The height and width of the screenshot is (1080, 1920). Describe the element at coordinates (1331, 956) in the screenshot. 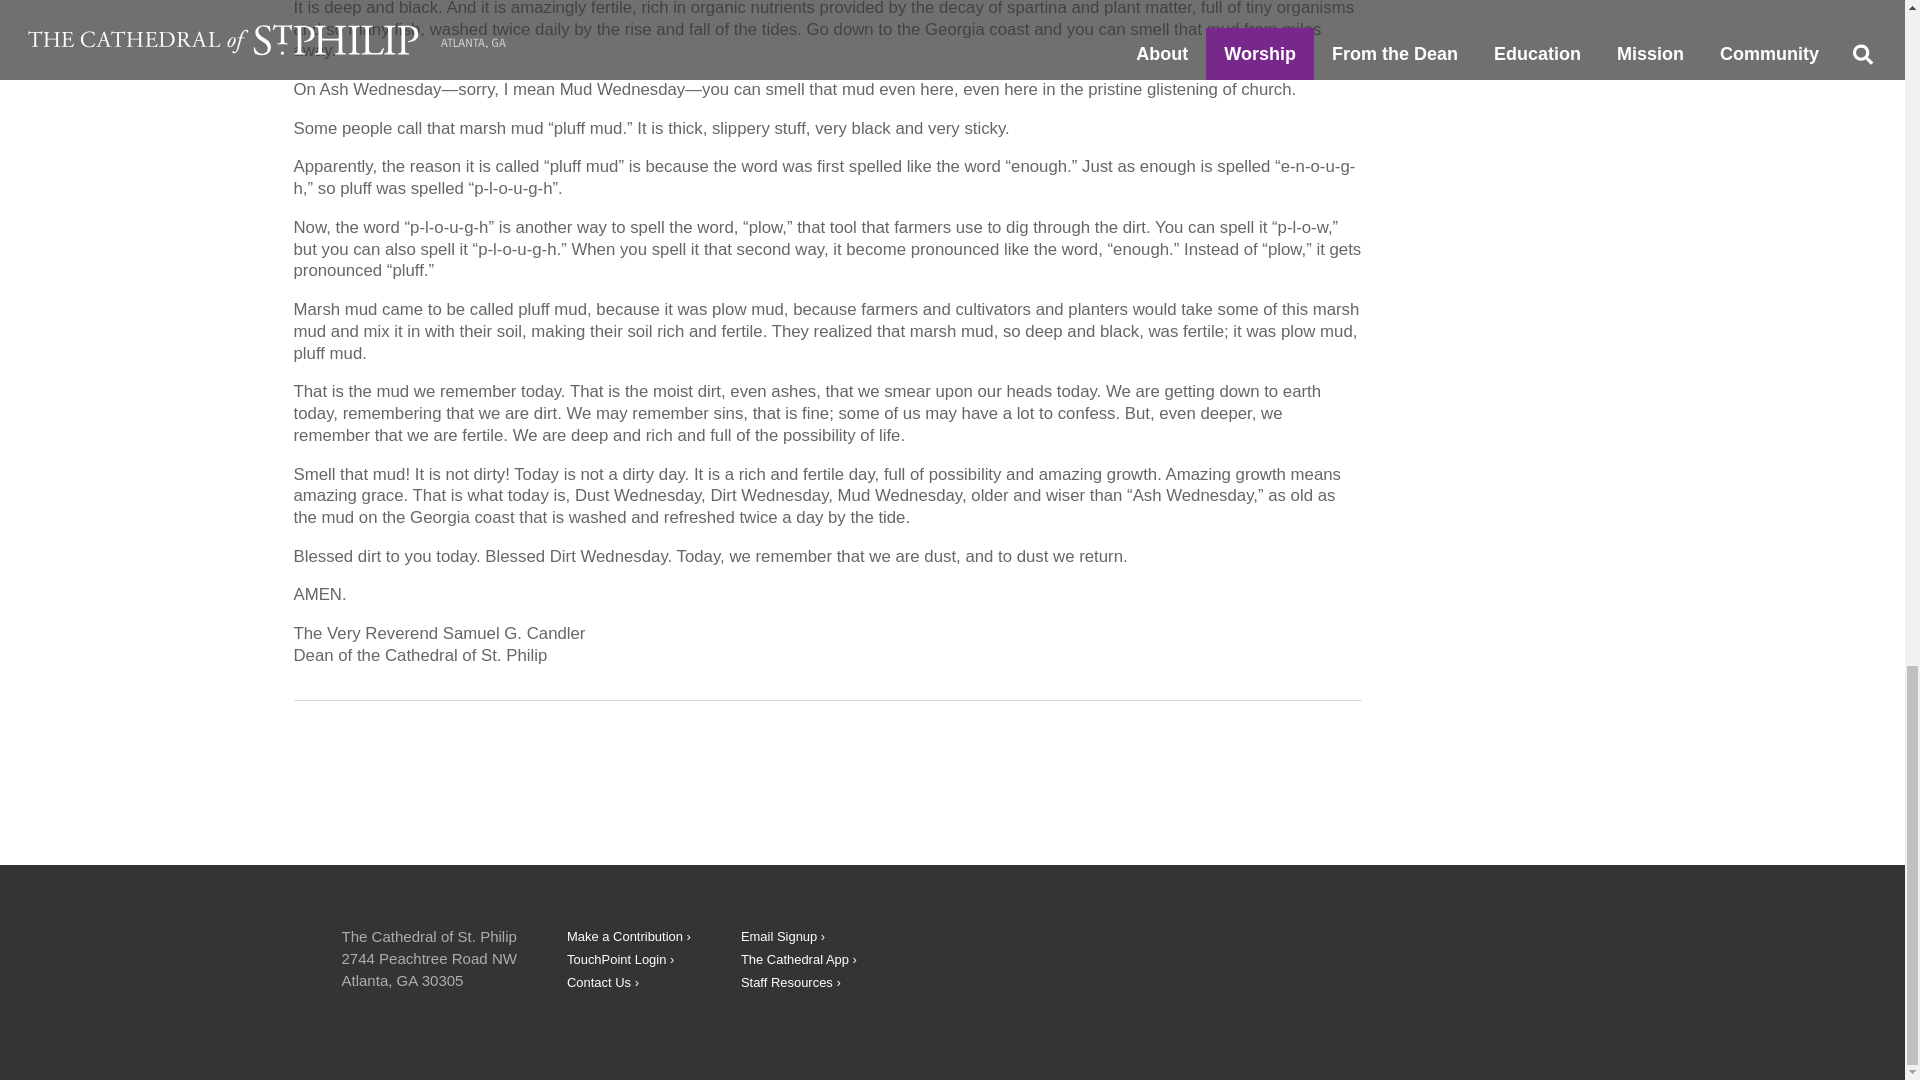

I see `Find us on Facebook` at that location.